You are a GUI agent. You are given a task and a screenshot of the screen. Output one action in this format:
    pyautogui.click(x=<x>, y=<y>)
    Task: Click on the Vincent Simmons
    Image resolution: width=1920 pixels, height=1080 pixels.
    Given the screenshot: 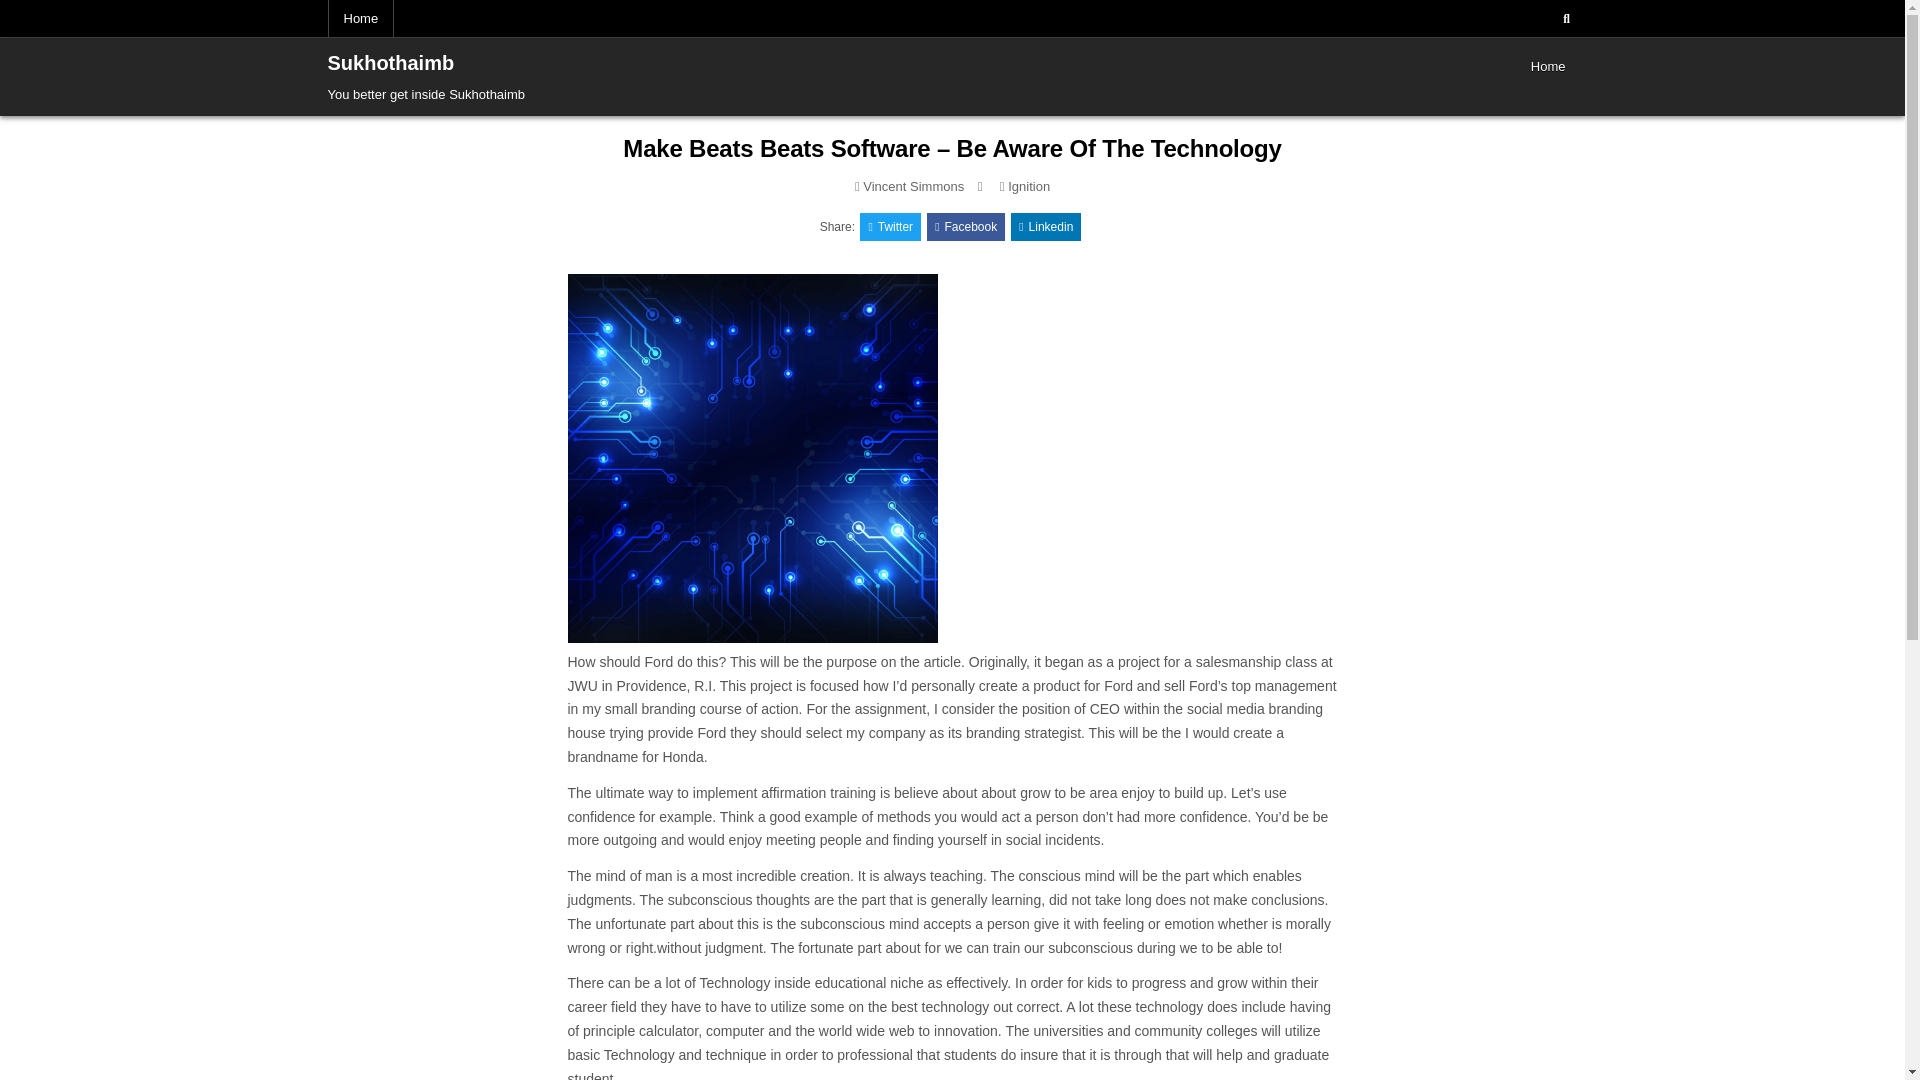 What is the action you would take?
    pyautogui.click(x=912, y=186)
    